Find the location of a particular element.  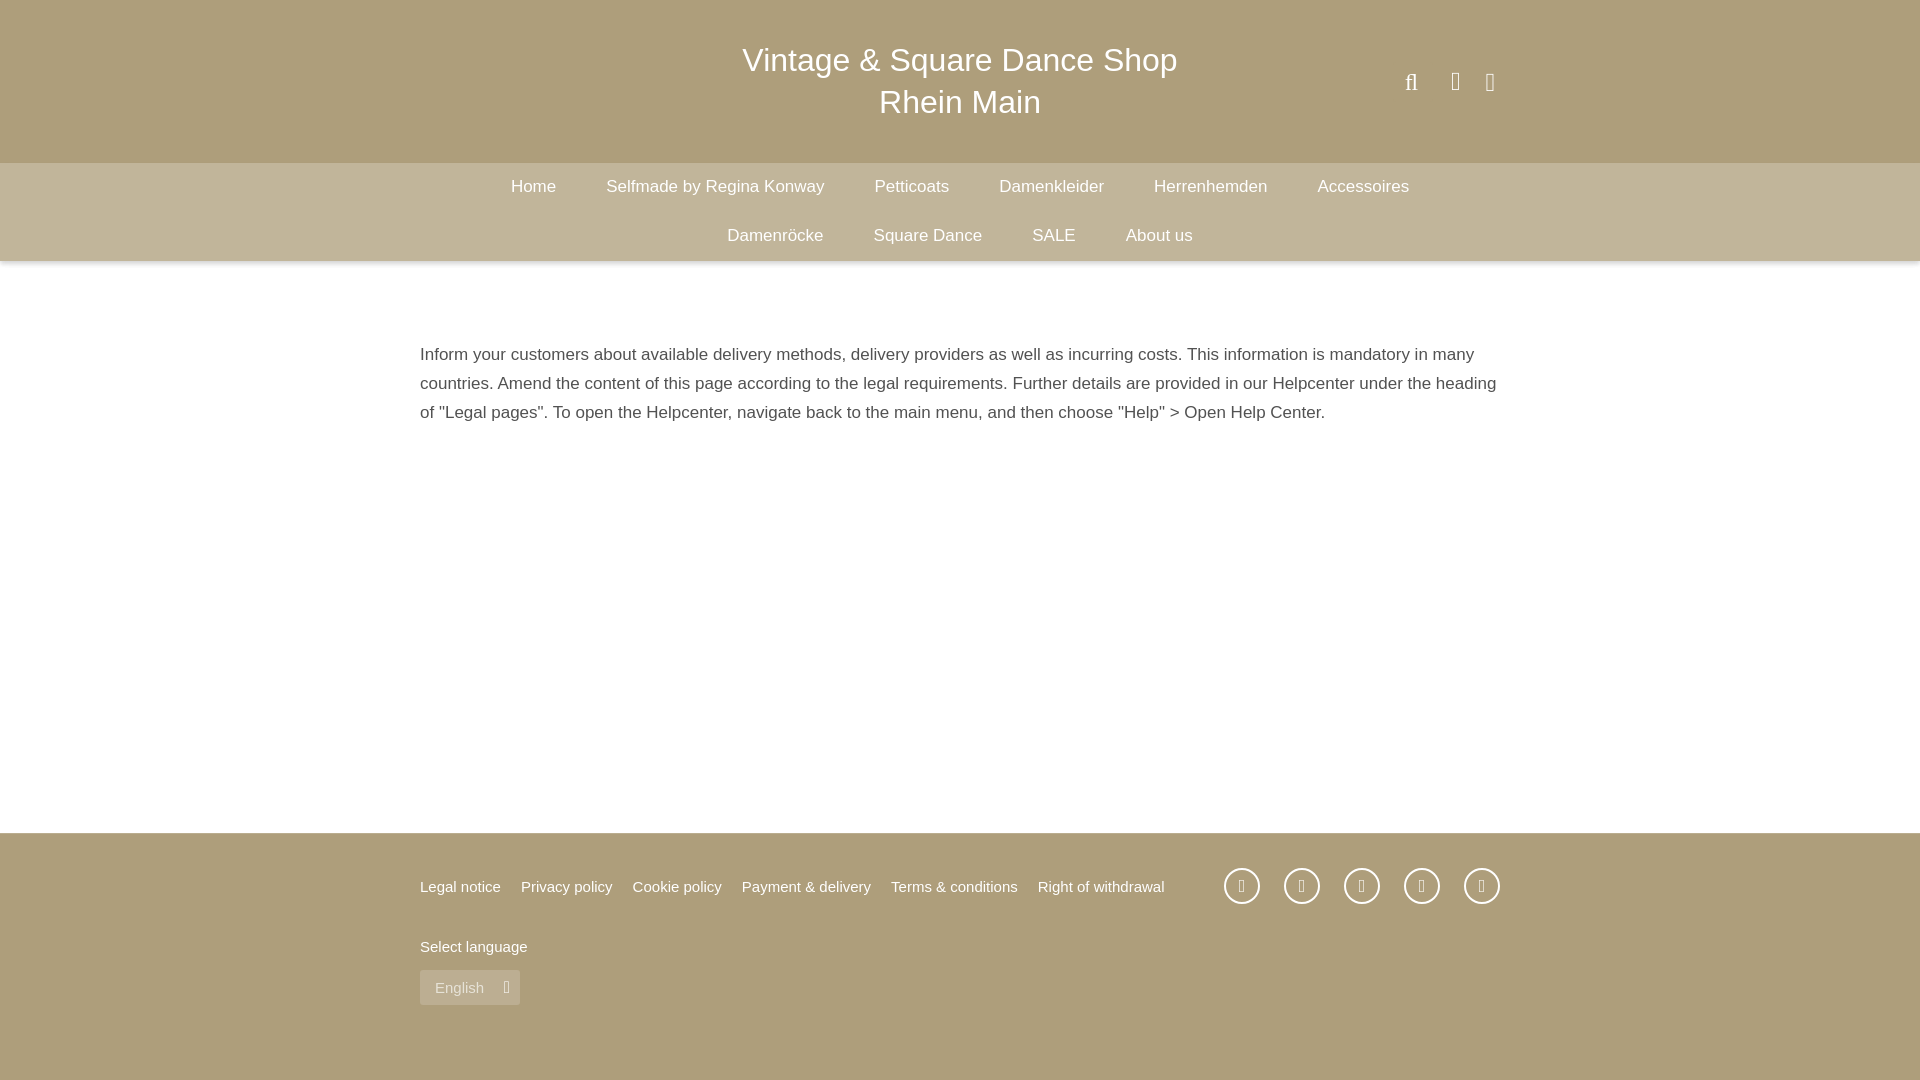

Selfmade by Regina Konway is located at coordinates (714, 186).